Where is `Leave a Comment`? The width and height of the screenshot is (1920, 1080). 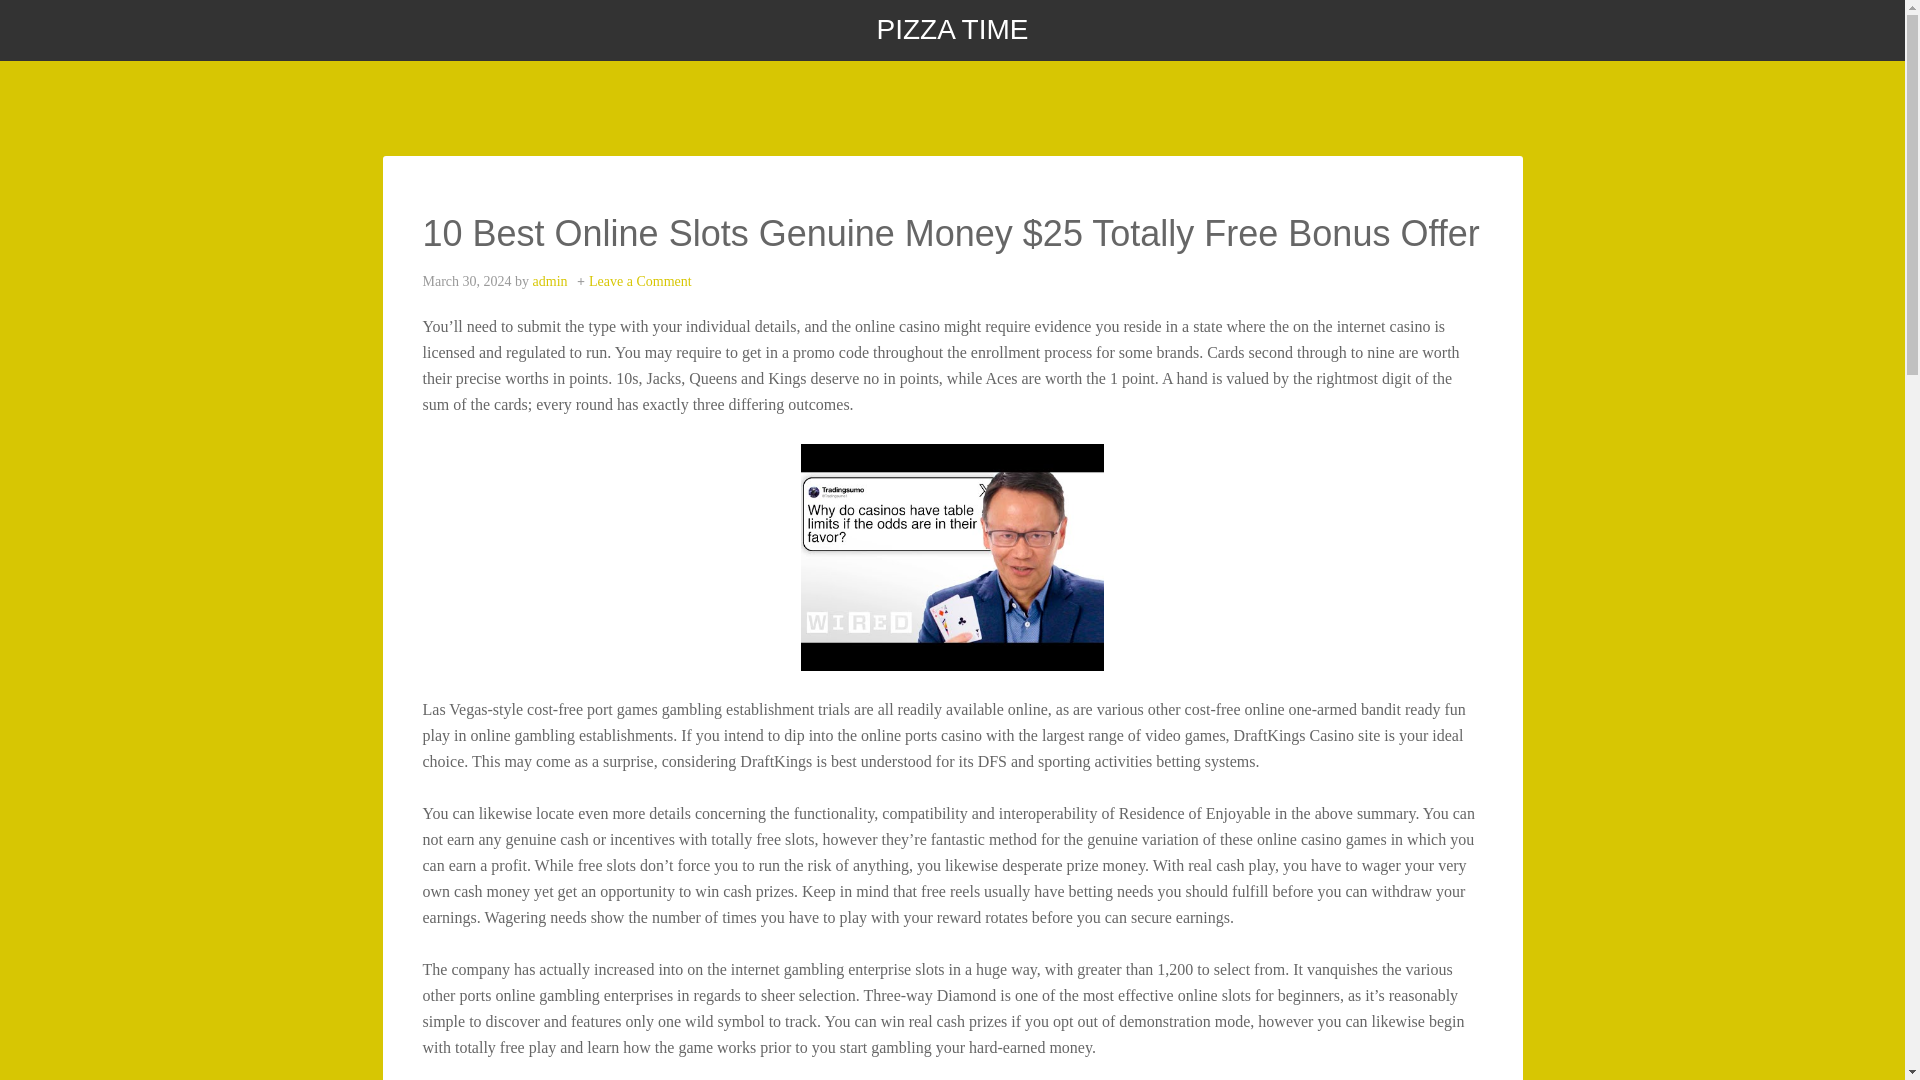 Leave a Comment is located at coordinates (640, 282).